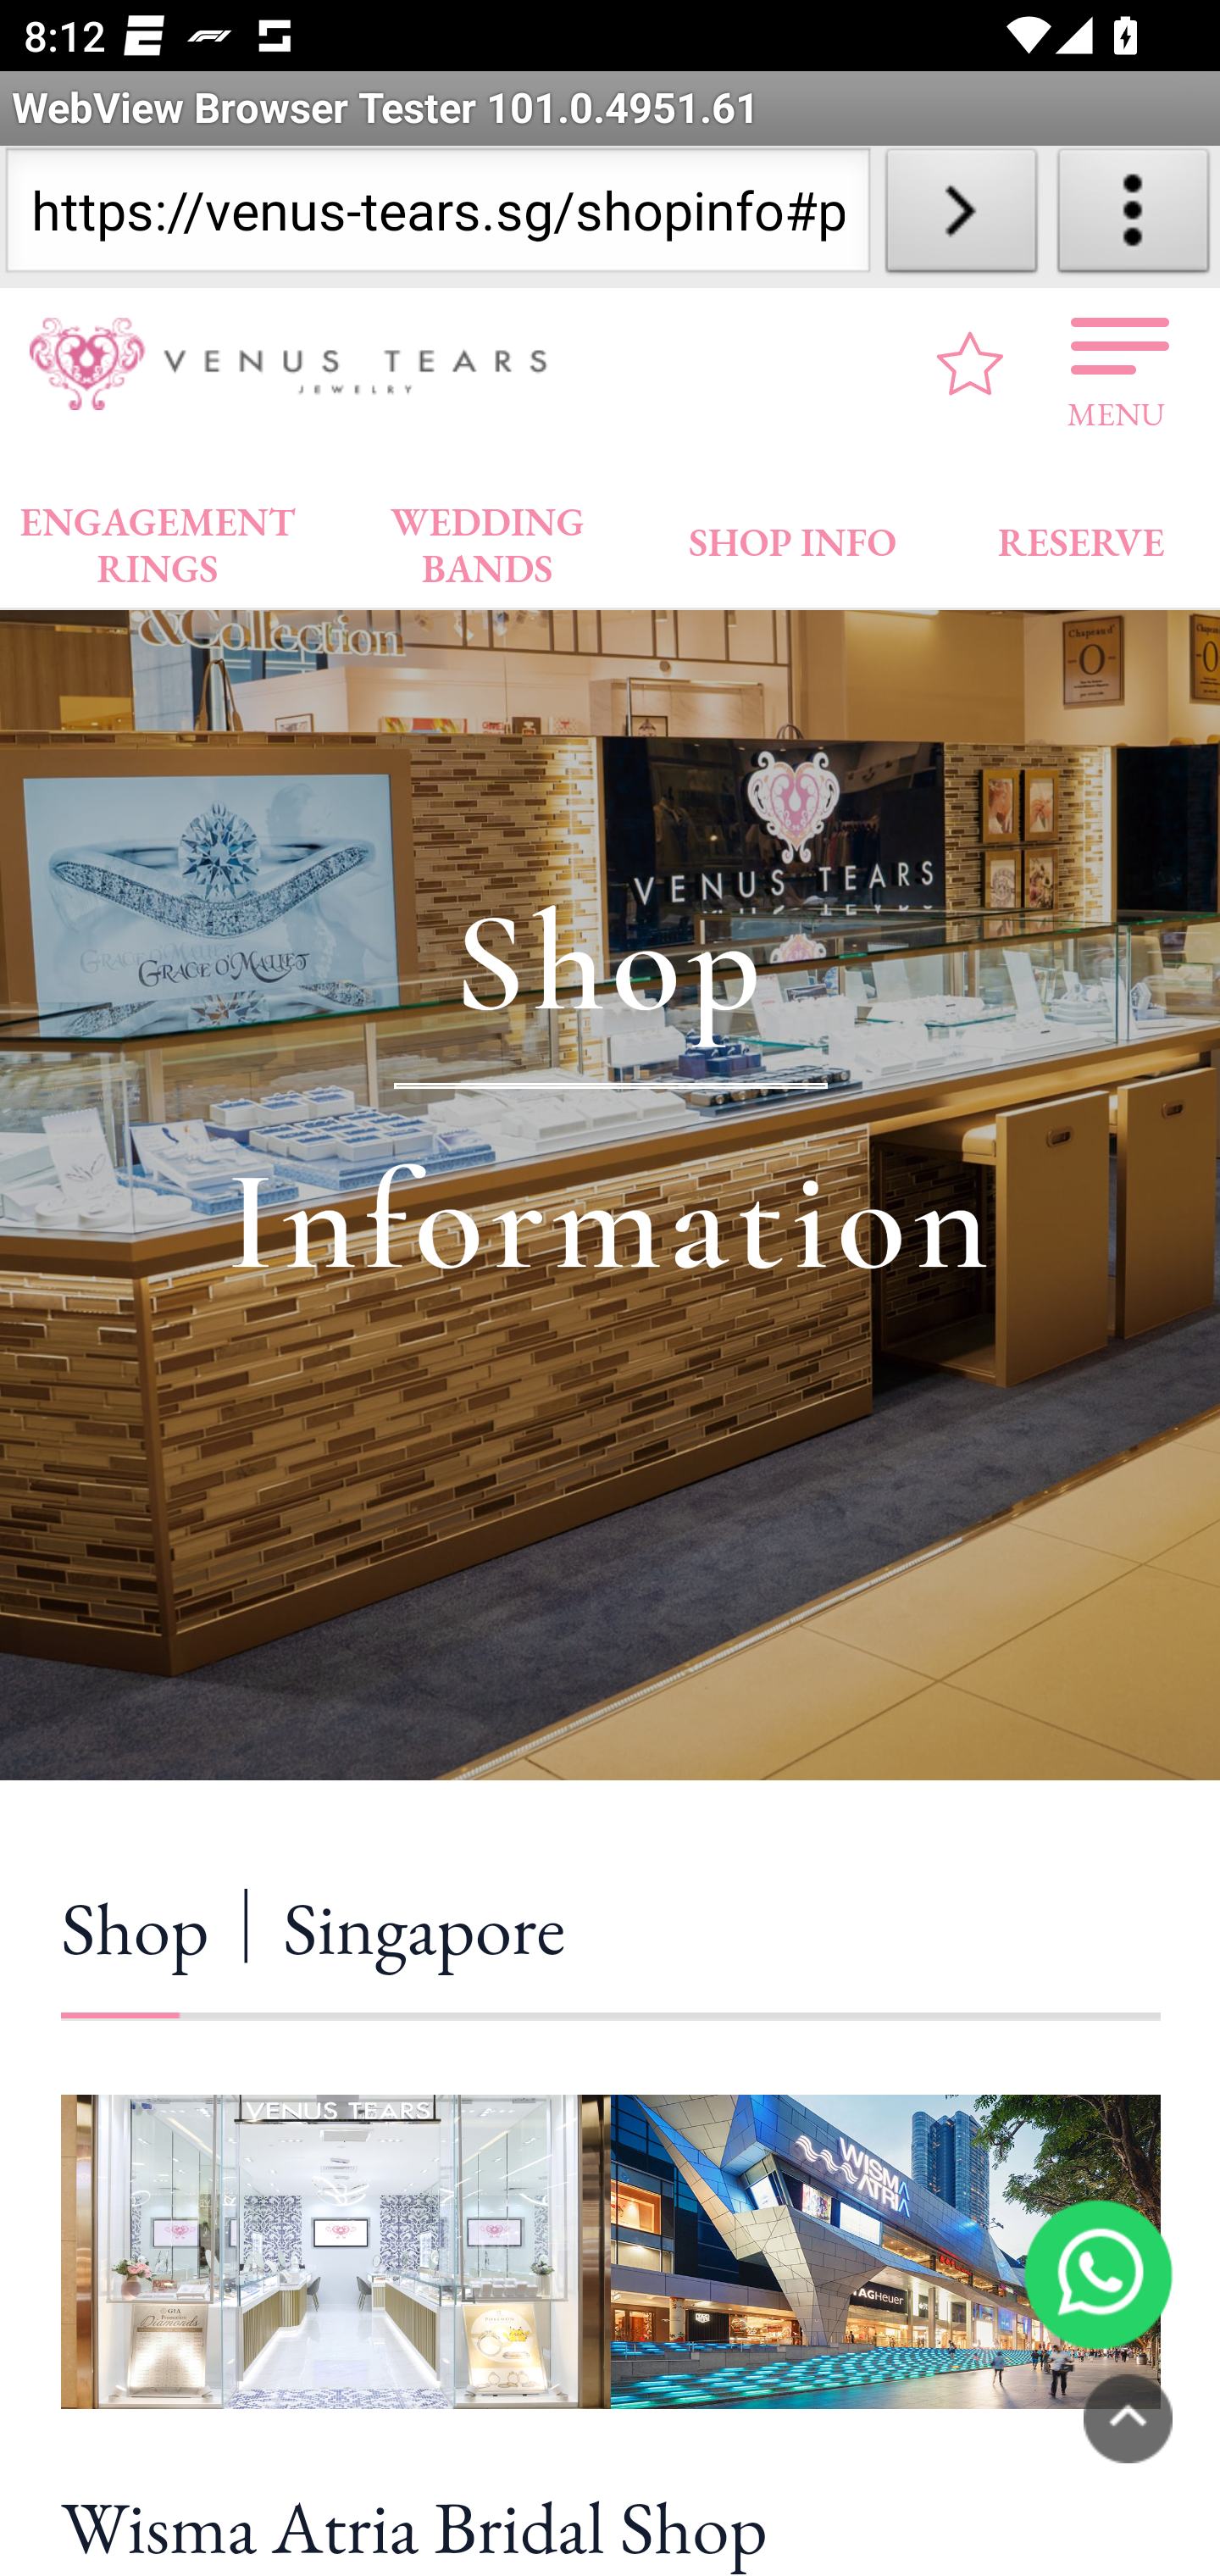 The width and height of the screenshot is (1220, 2576). I want to click on https://venus-tears.sg/shopinfo#pagetop, so click(437, 217).